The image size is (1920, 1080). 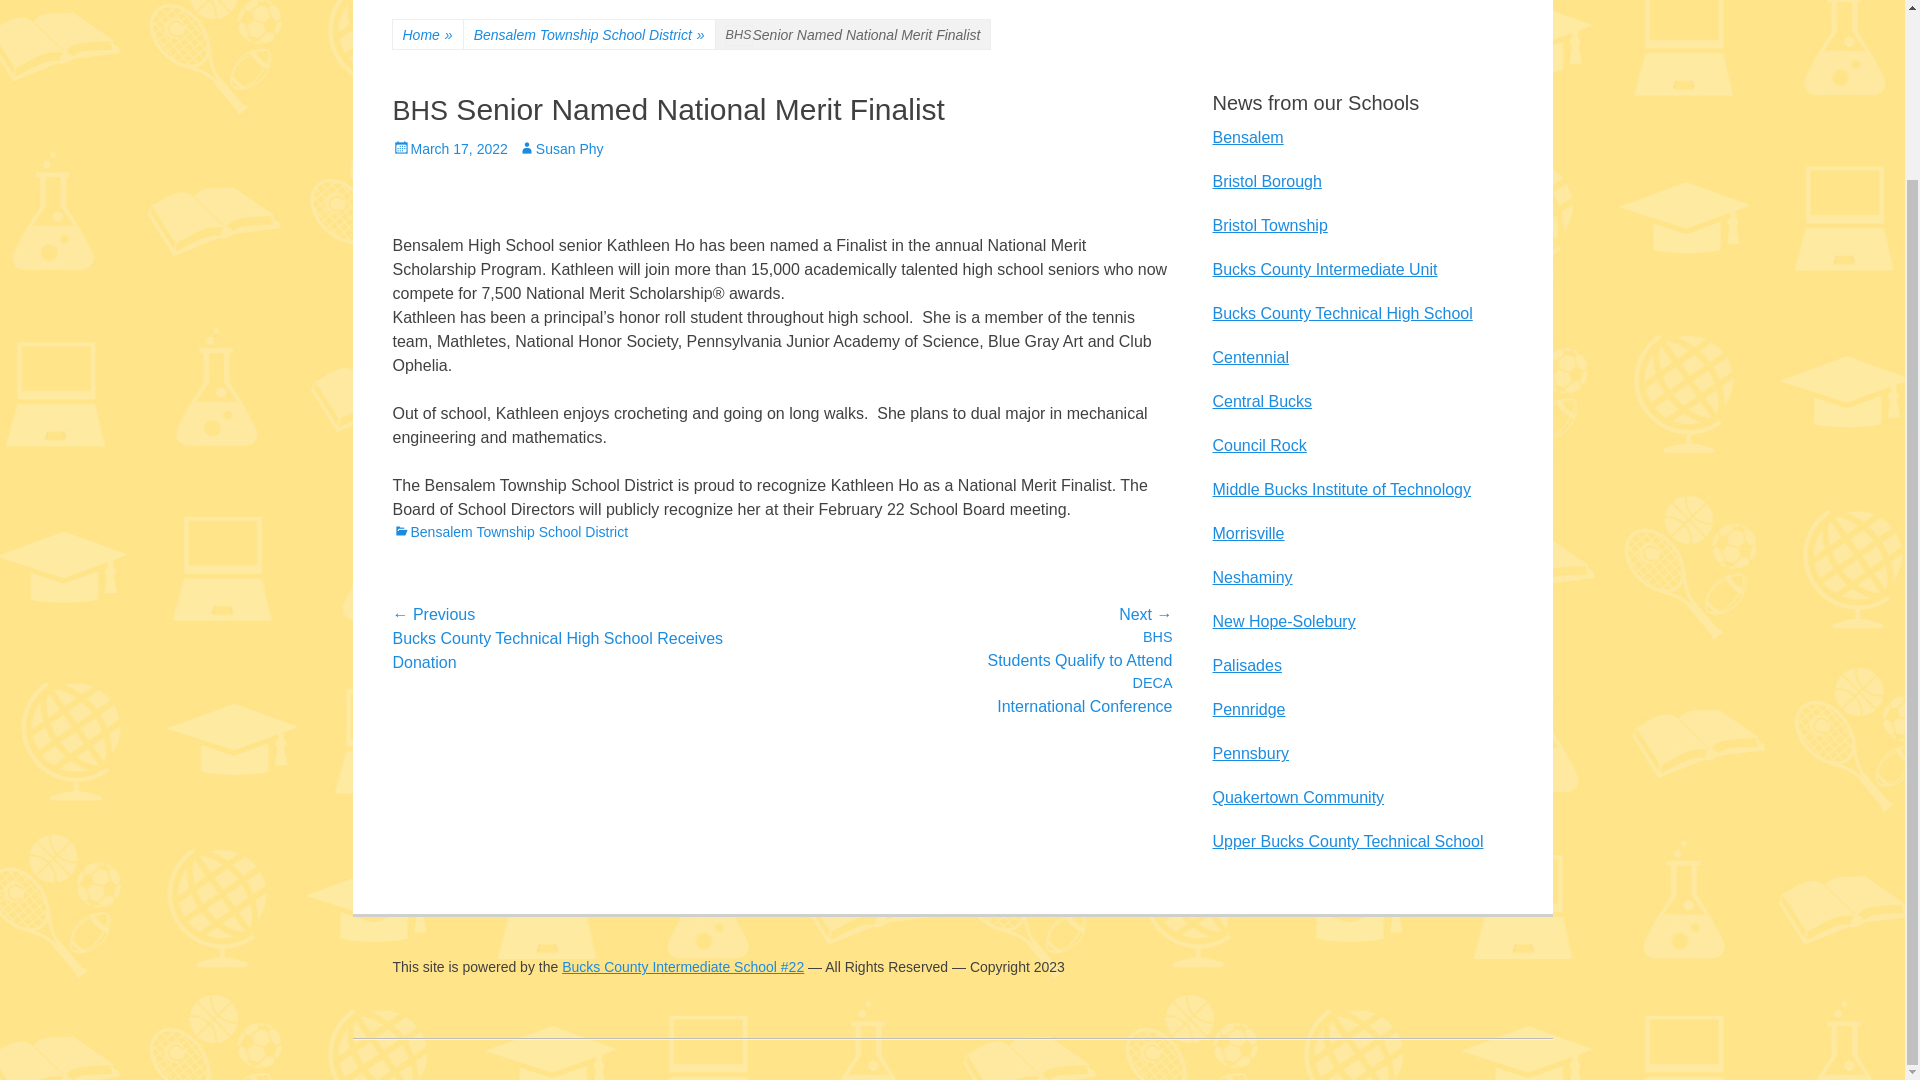 What do you see at coordinates (1246, 664) in the screenshot?
I see `Palisades` at bounding box center [1246, 664].